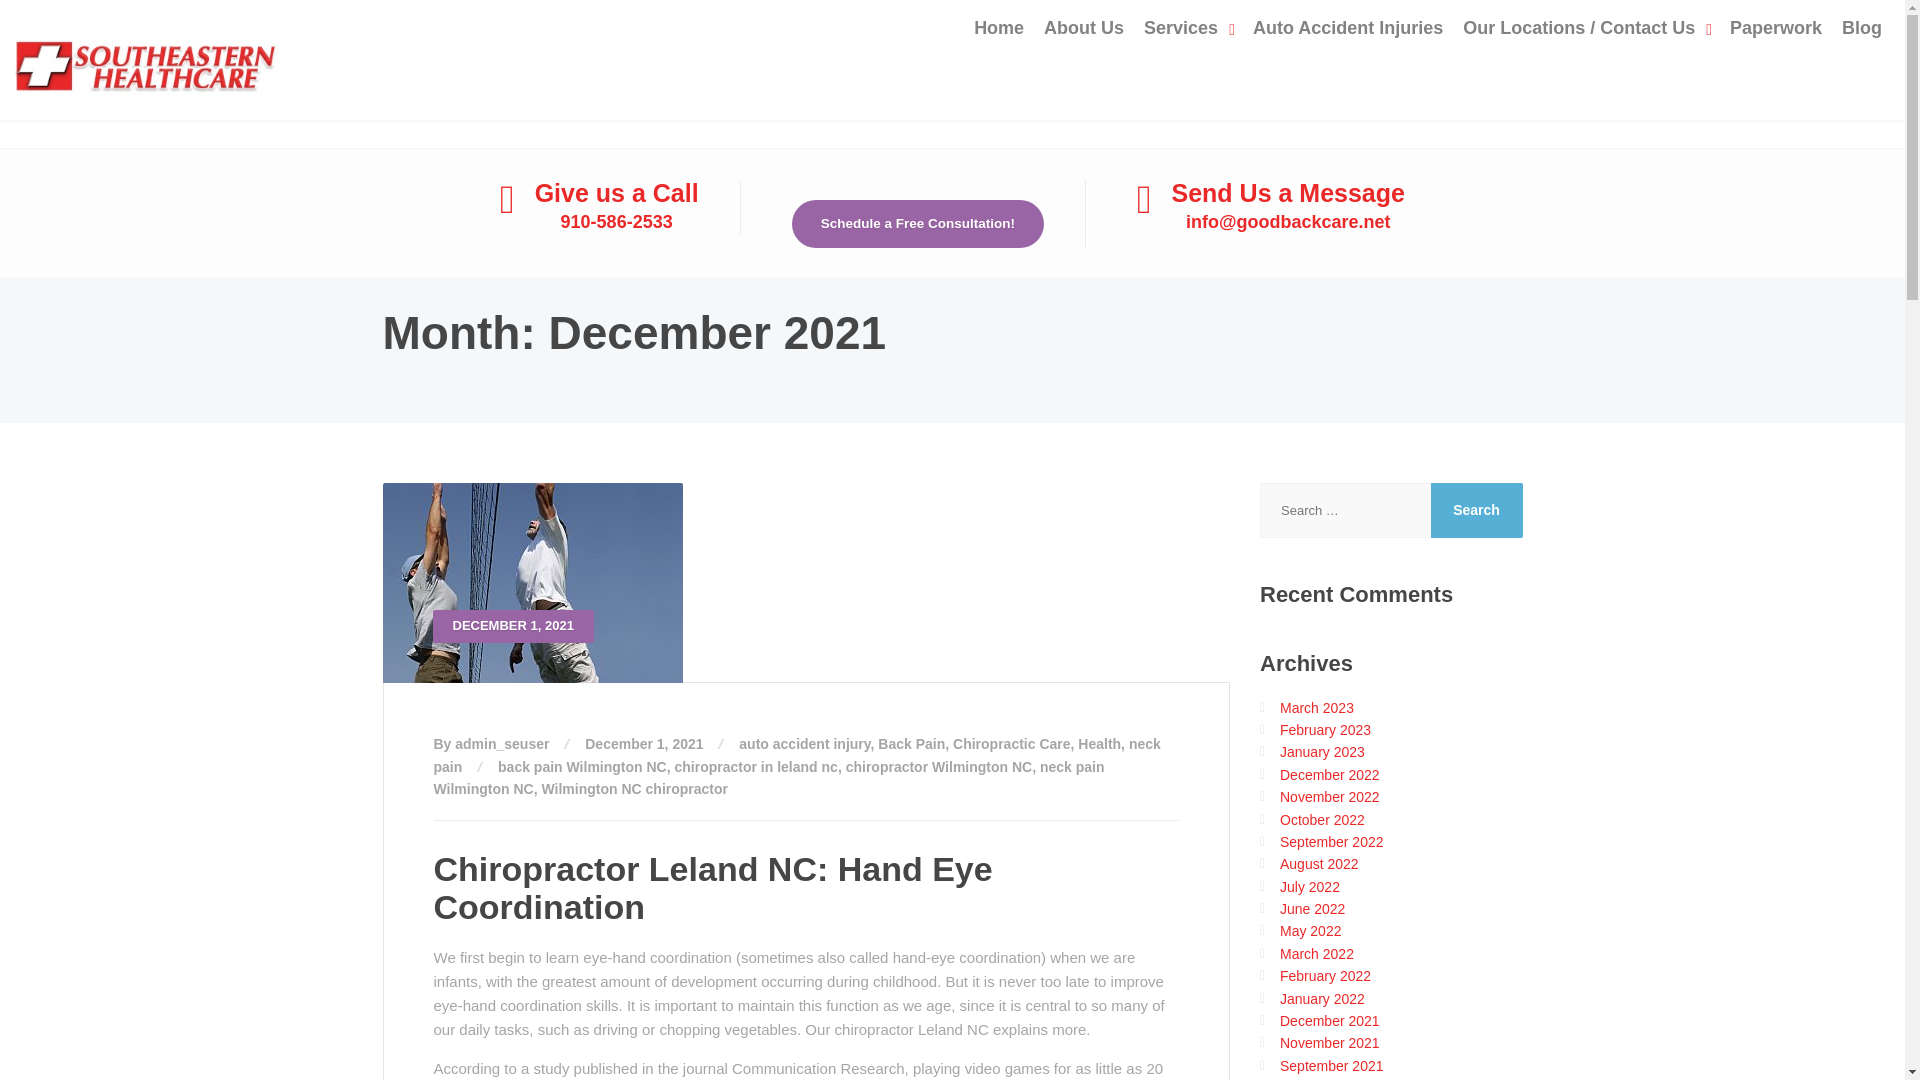  Describe the element at coordinates (1476, 510) in the screenshot. I see `Search` at that location.